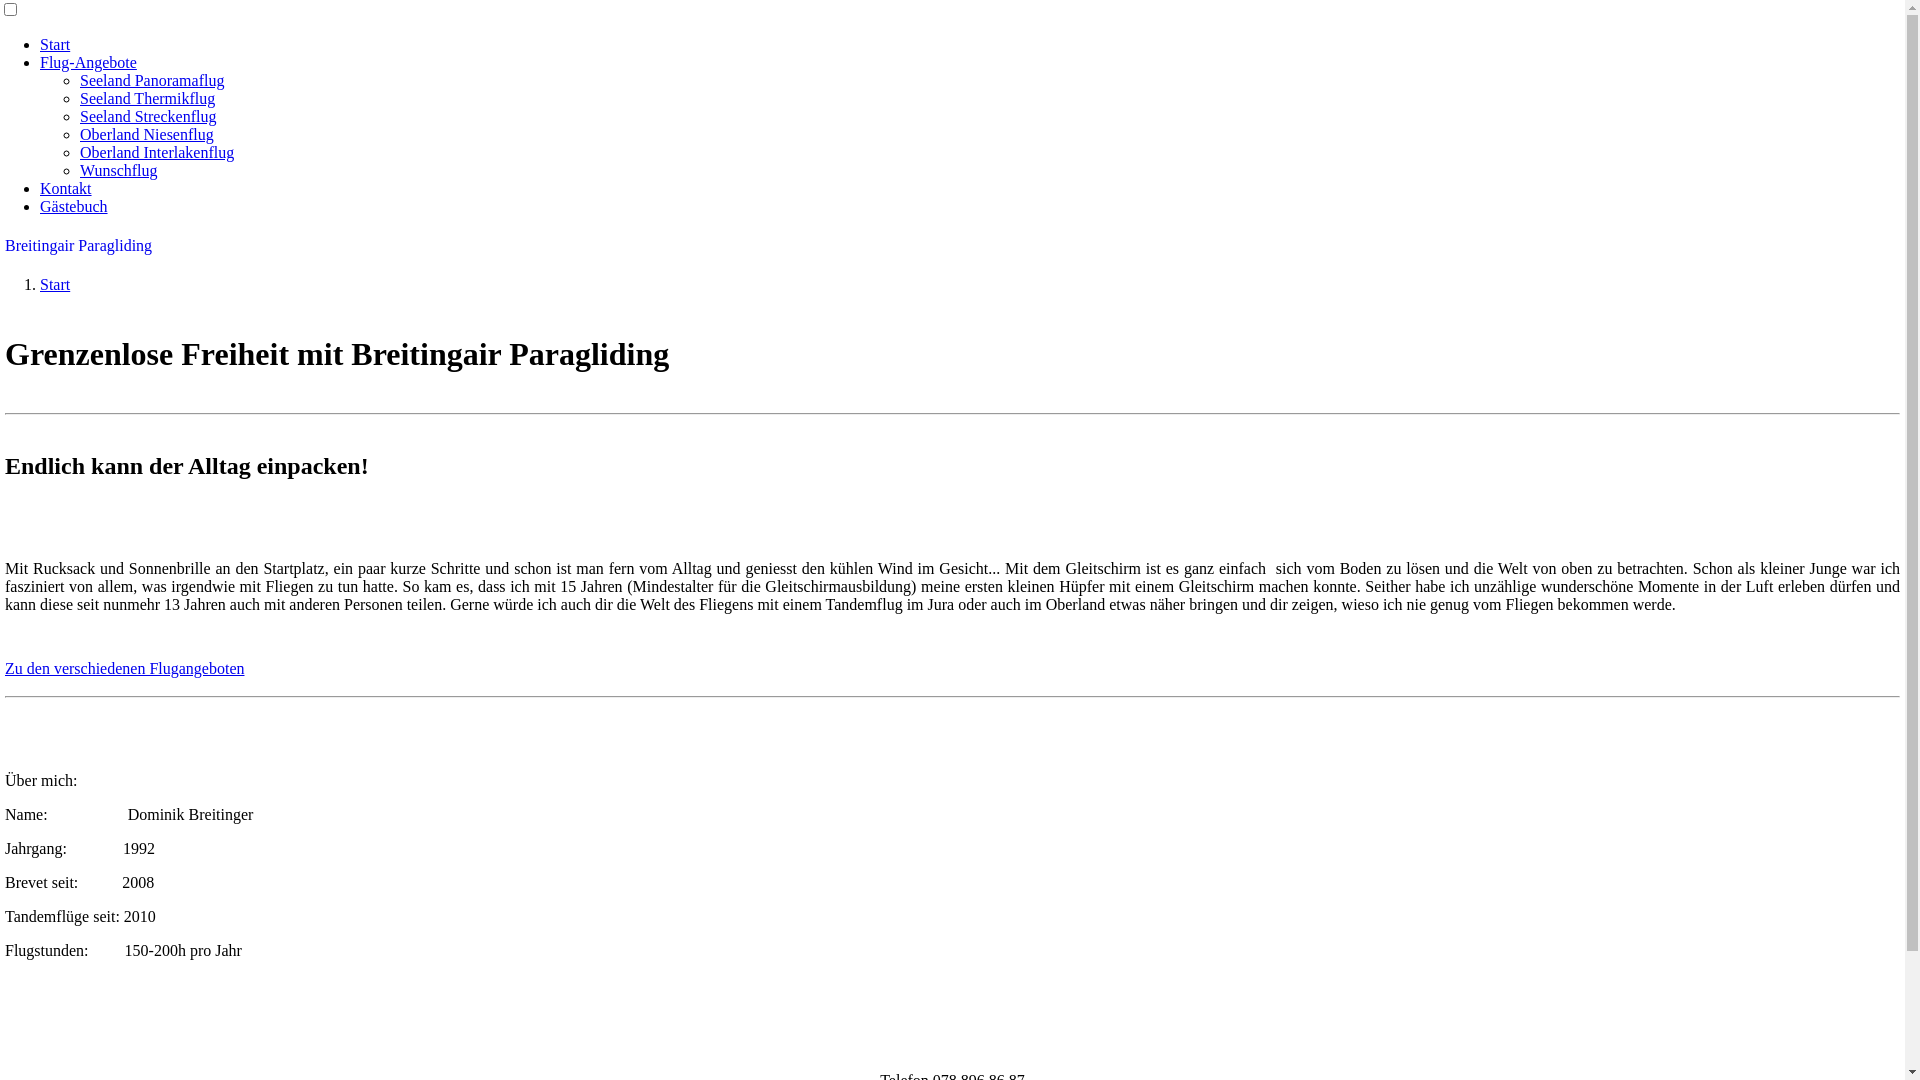 This screenshot has width=1920, height=1080. What do you see at coordinates (124, 668) in the screenshot?
I see `Zu den verschiedenen Flugangeboten` at bounding box center [124, 668].